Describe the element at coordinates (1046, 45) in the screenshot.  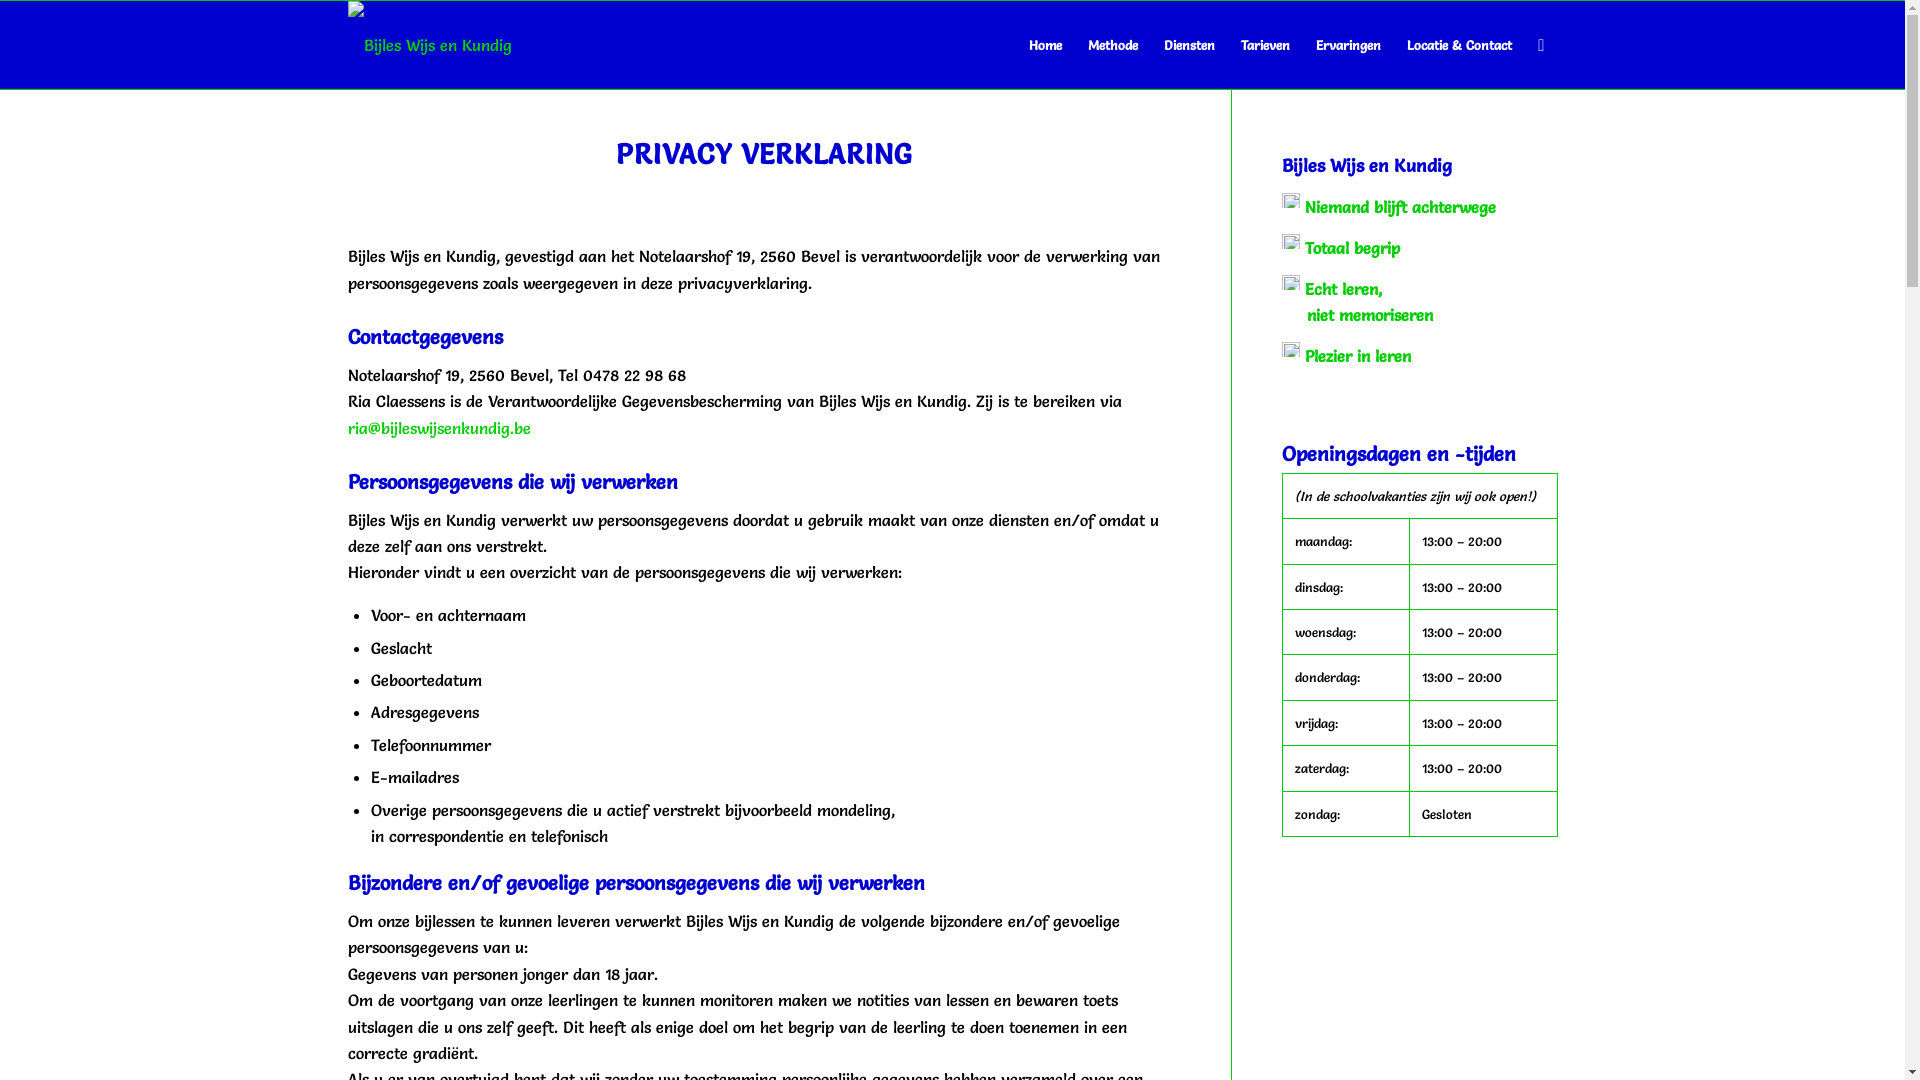
I see `Home` at that location.